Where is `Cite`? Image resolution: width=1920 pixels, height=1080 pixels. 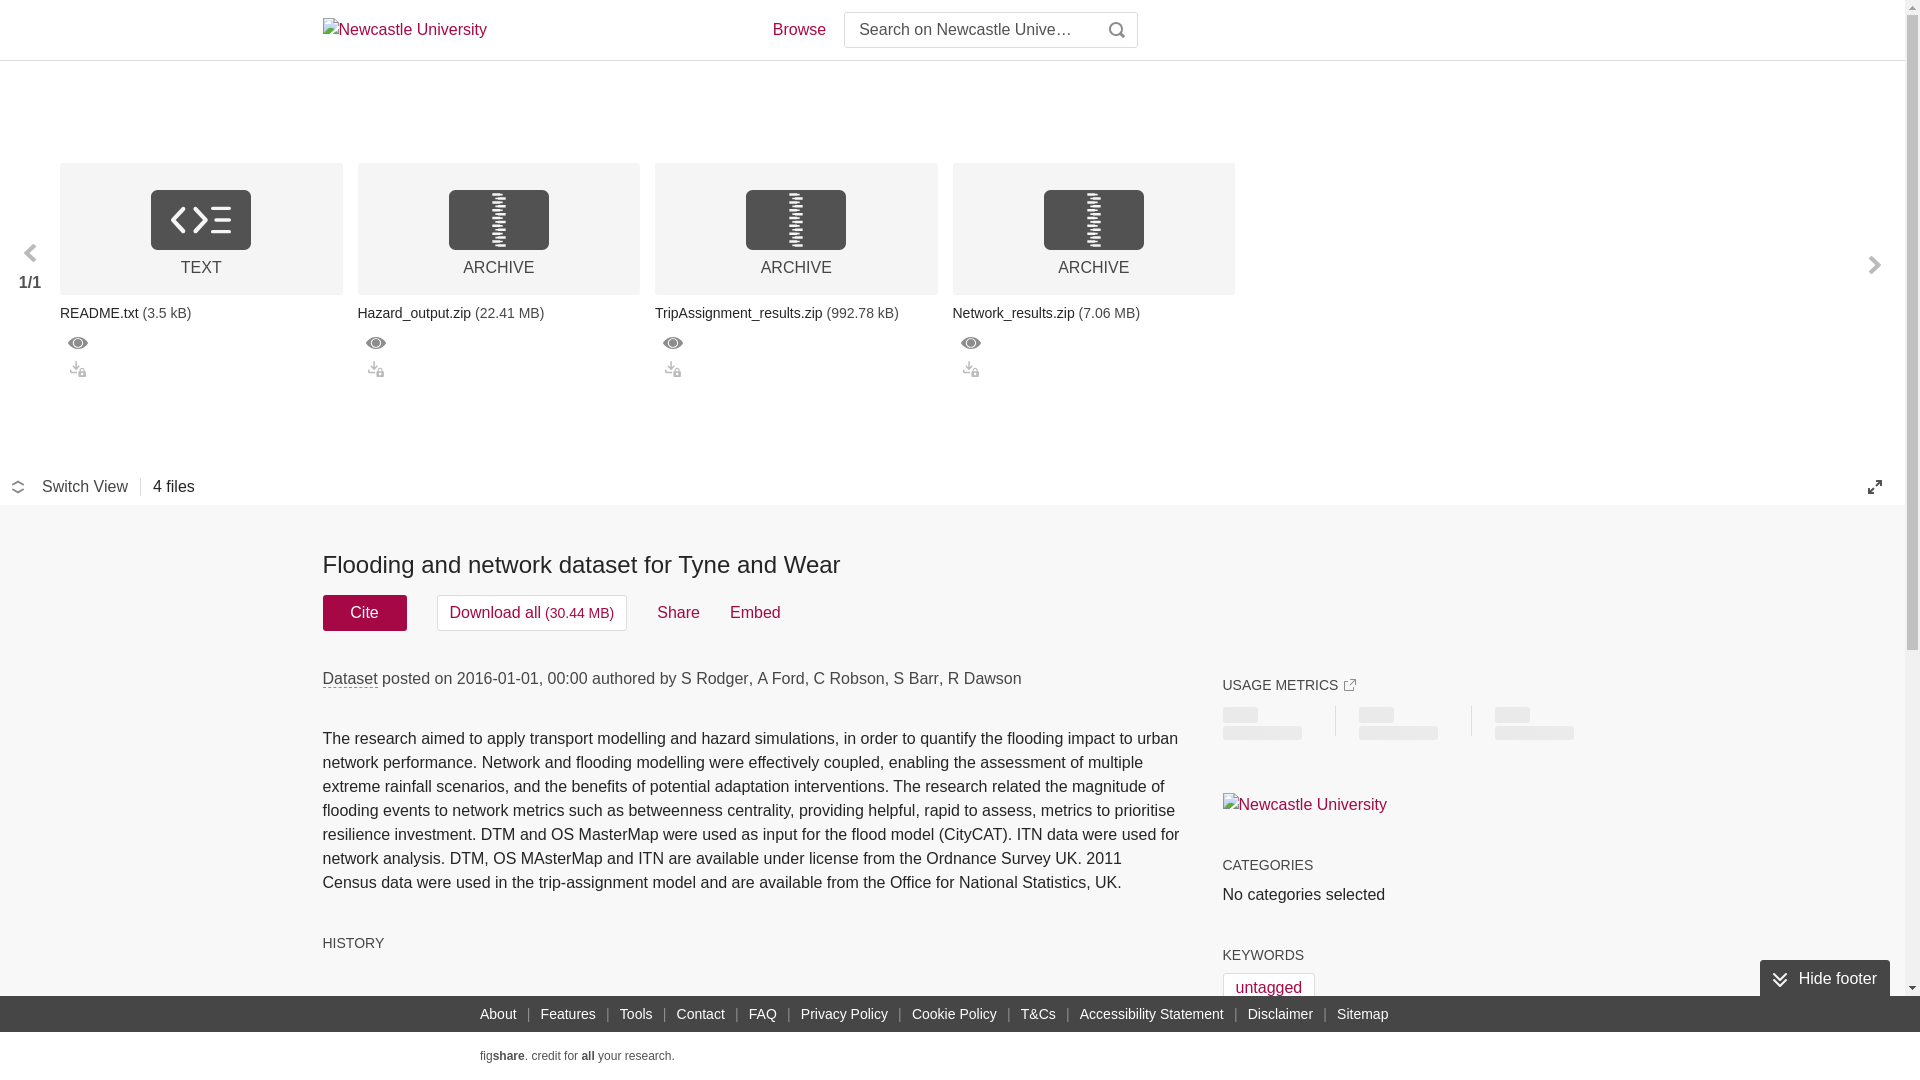
Cite is located at coordinates (364, 612).